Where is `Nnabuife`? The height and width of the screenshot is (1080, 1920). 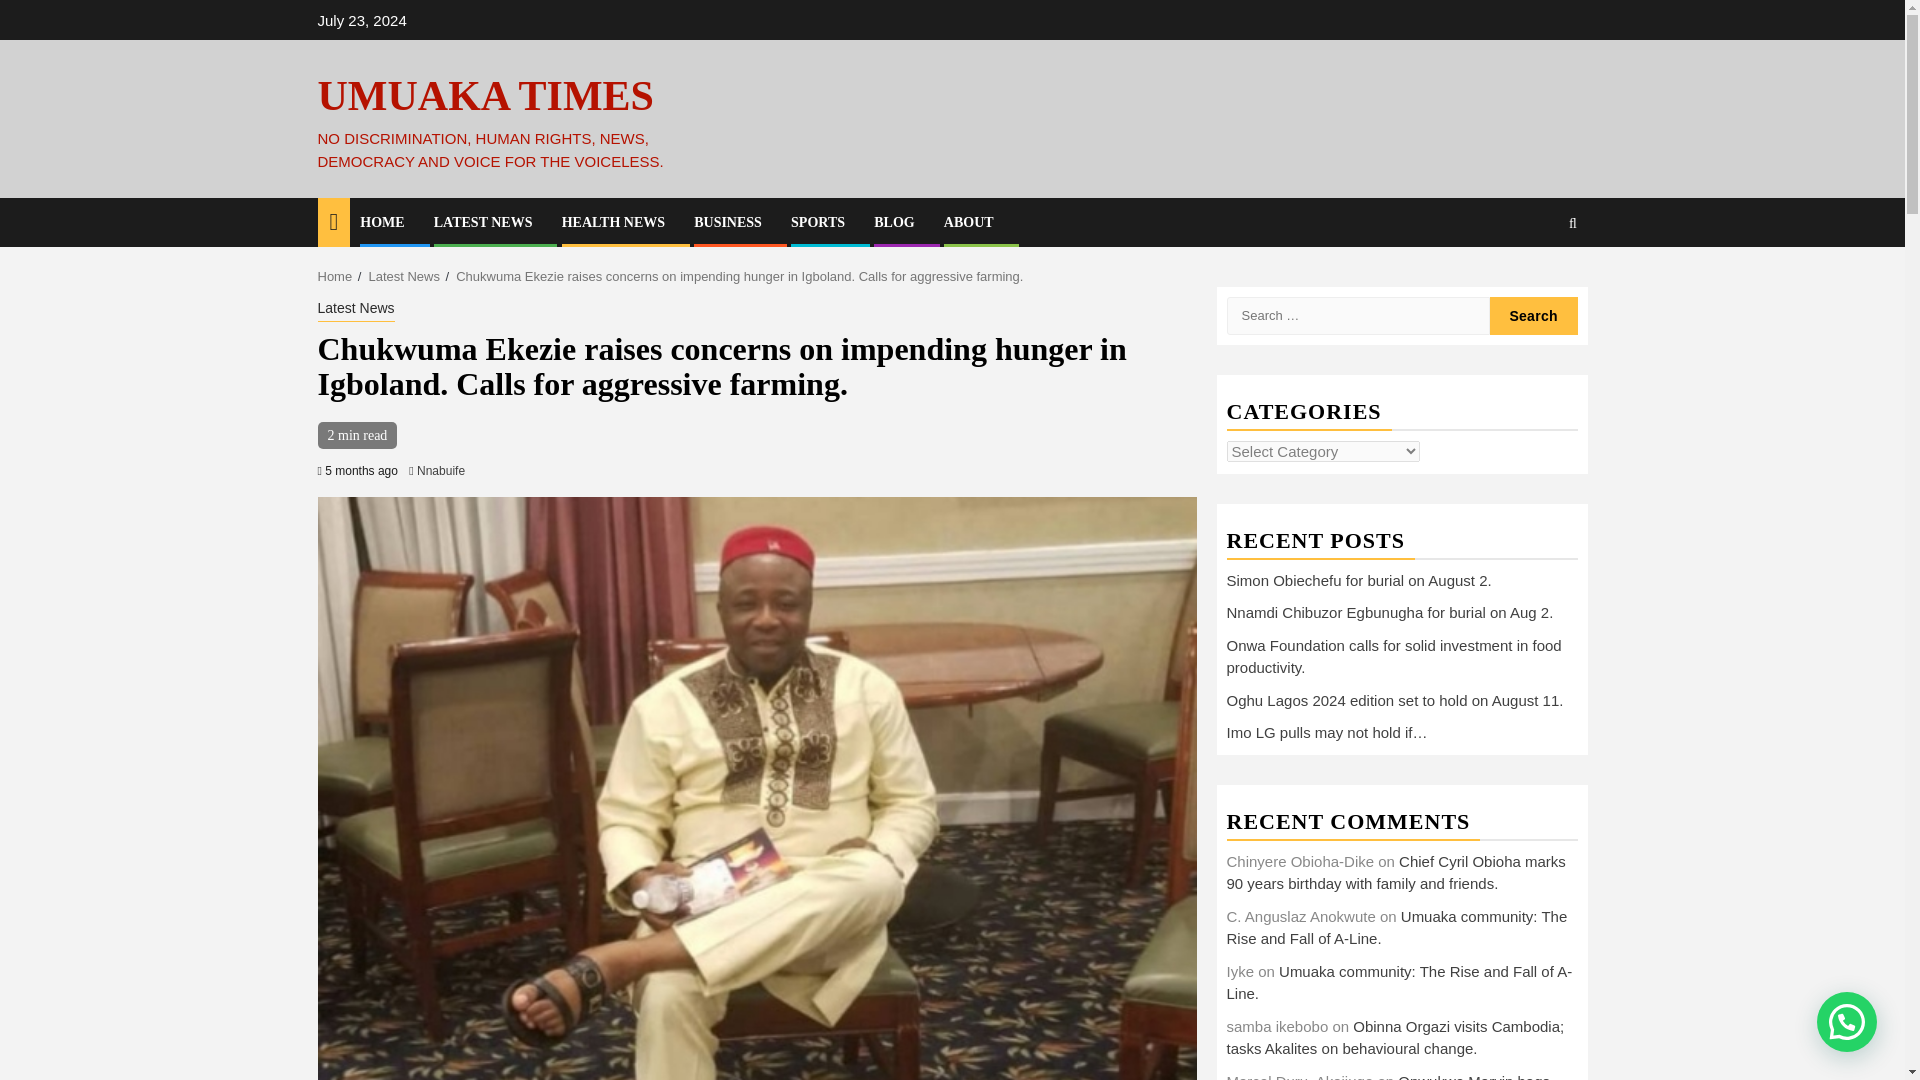
Nnabuife is located at coordinates (440, 471).